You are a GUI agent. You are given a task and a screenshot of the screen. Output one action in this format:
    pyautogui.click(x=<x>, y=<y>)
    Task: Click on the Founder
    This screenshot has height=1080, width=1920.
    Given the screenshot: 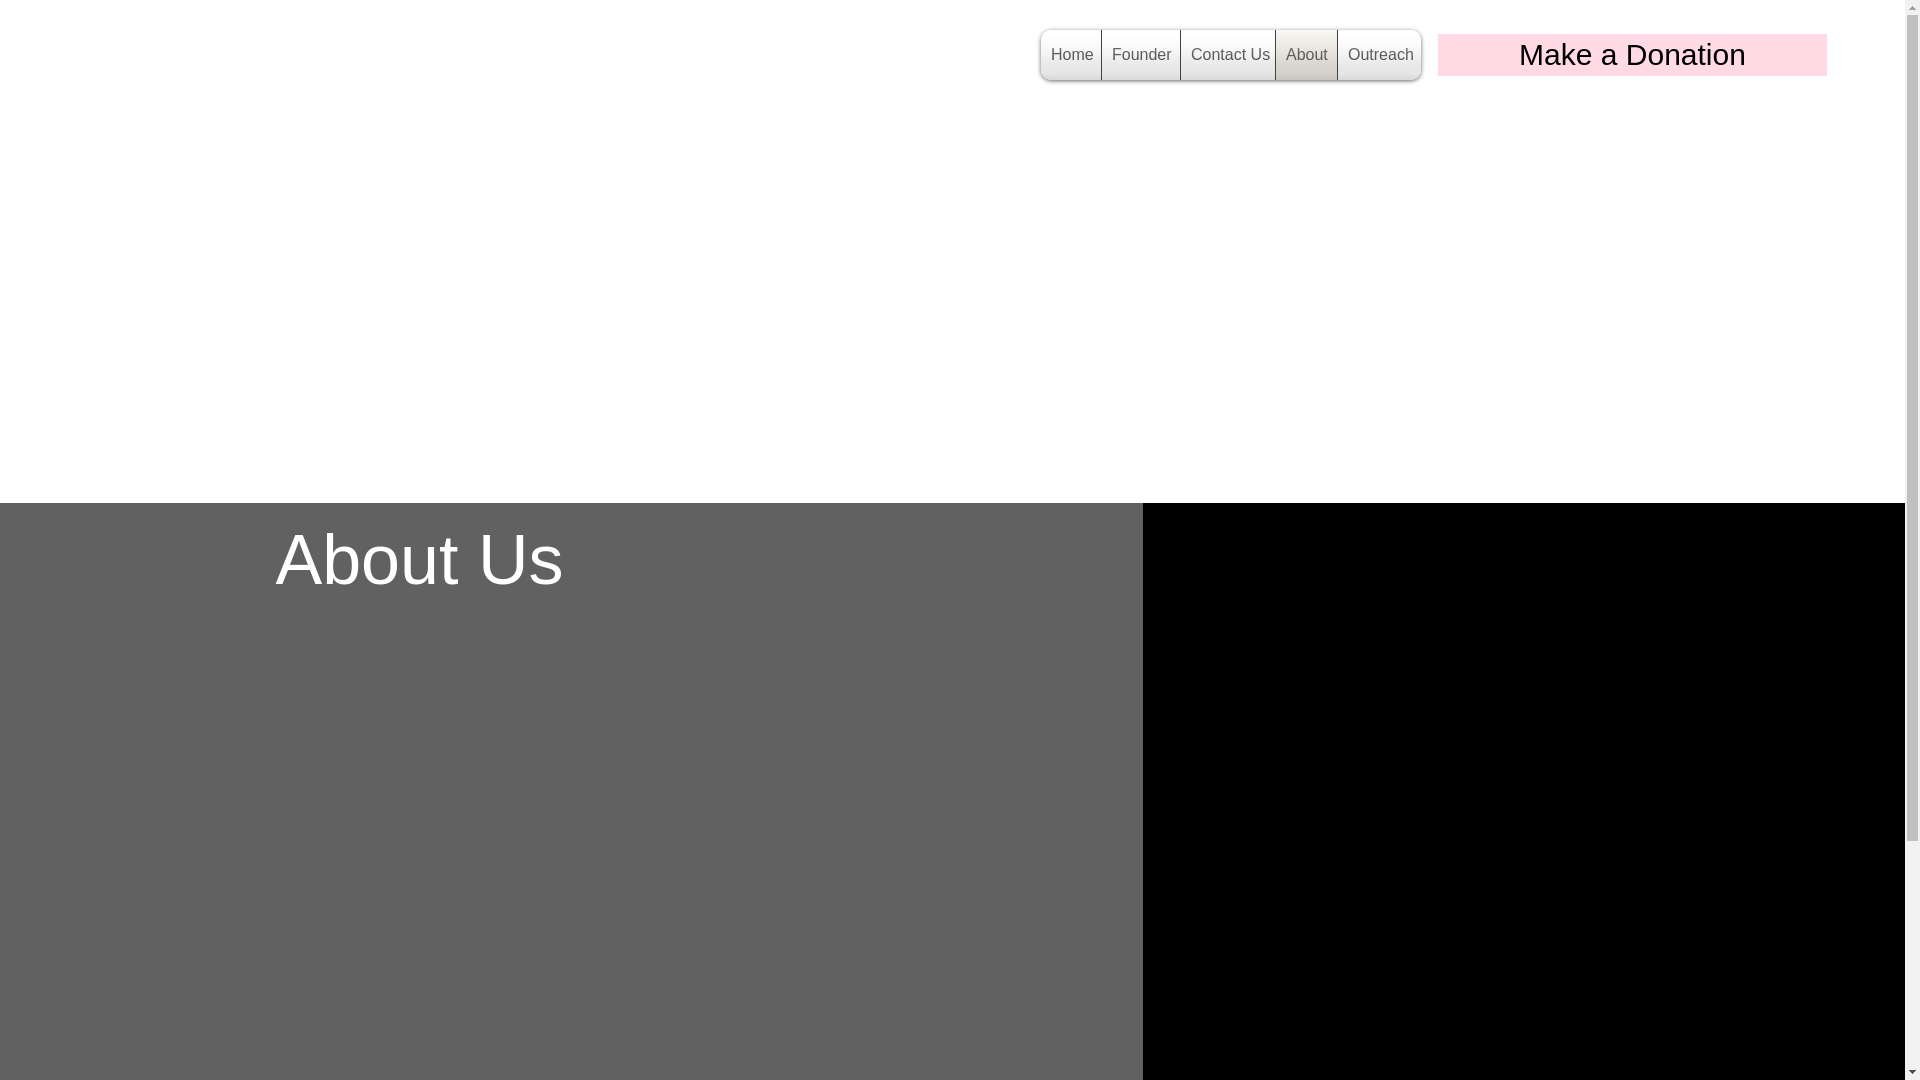 What is the action you would take?
    pyautogui.click(x=1141, y=54)
    